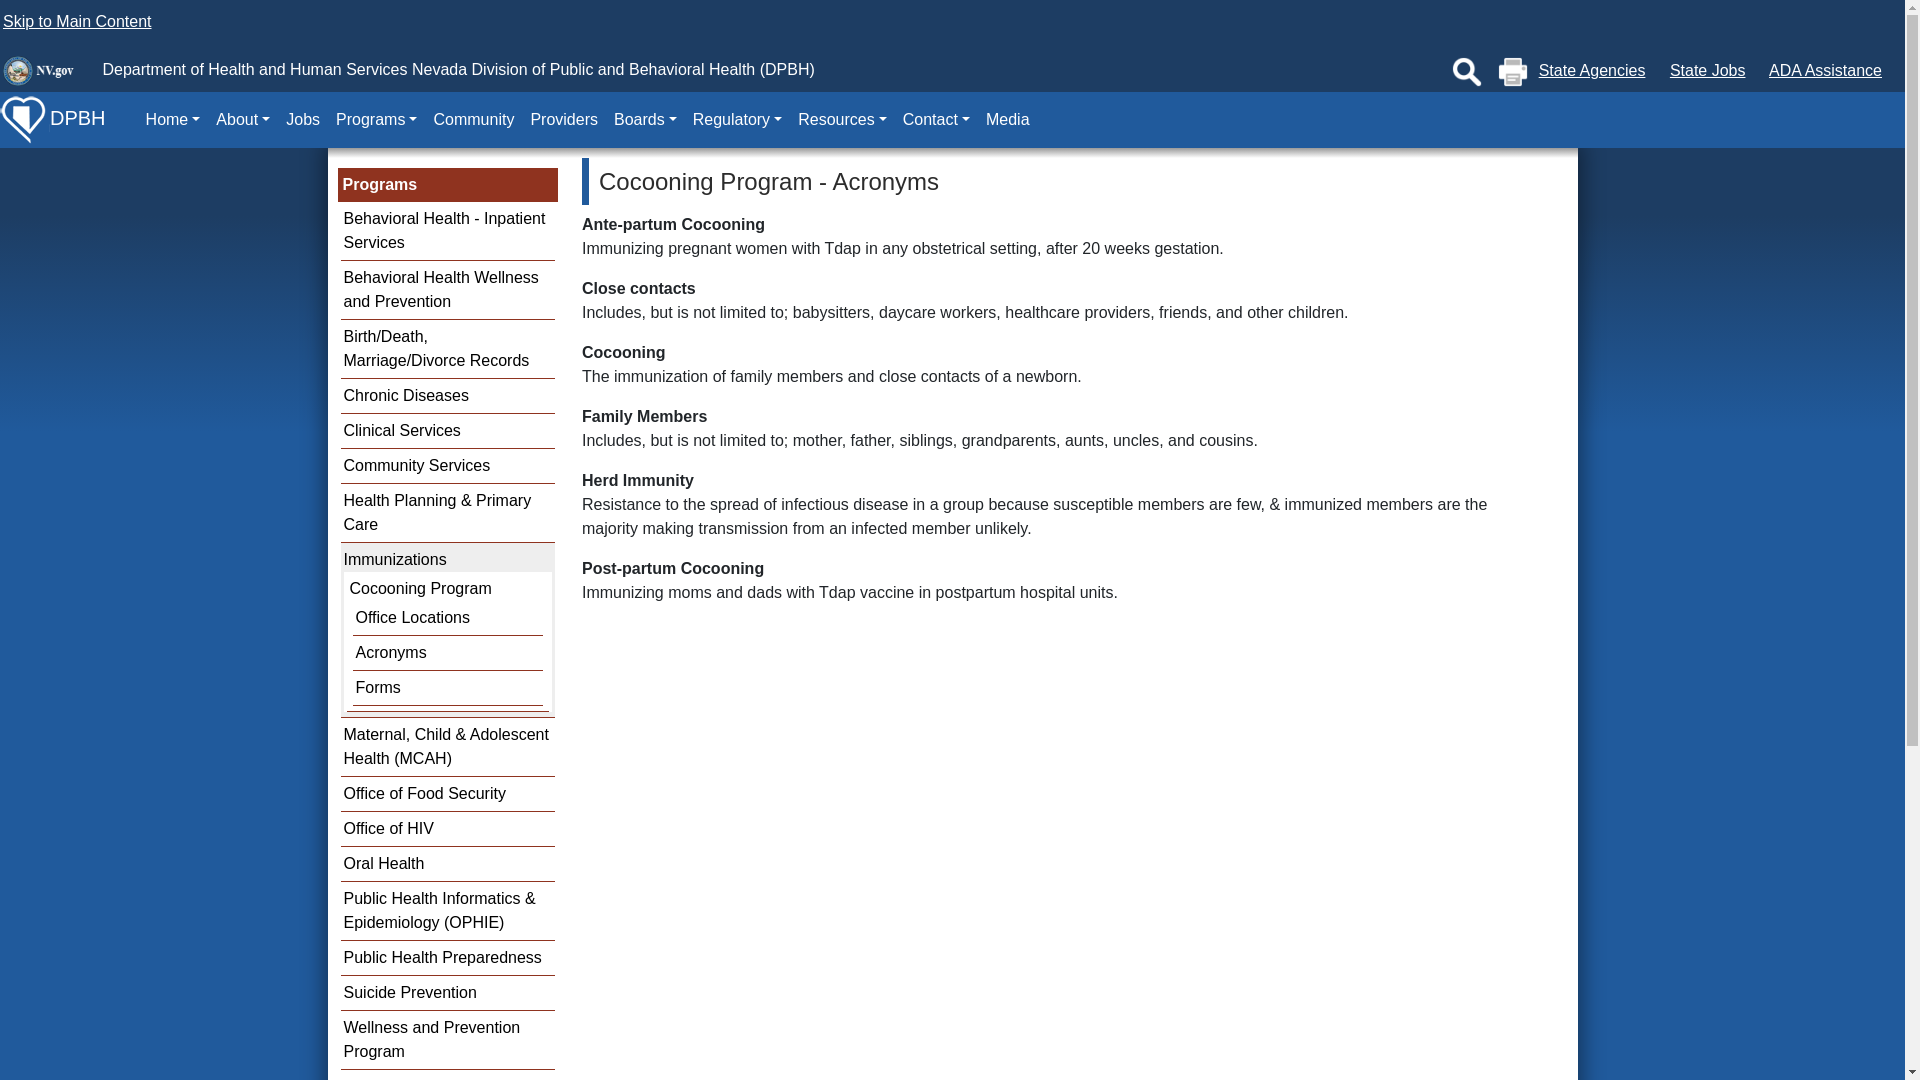  Describe the element at coordinates (77, 21) in the screenshot. I see `Skip to Main Content` at that location.